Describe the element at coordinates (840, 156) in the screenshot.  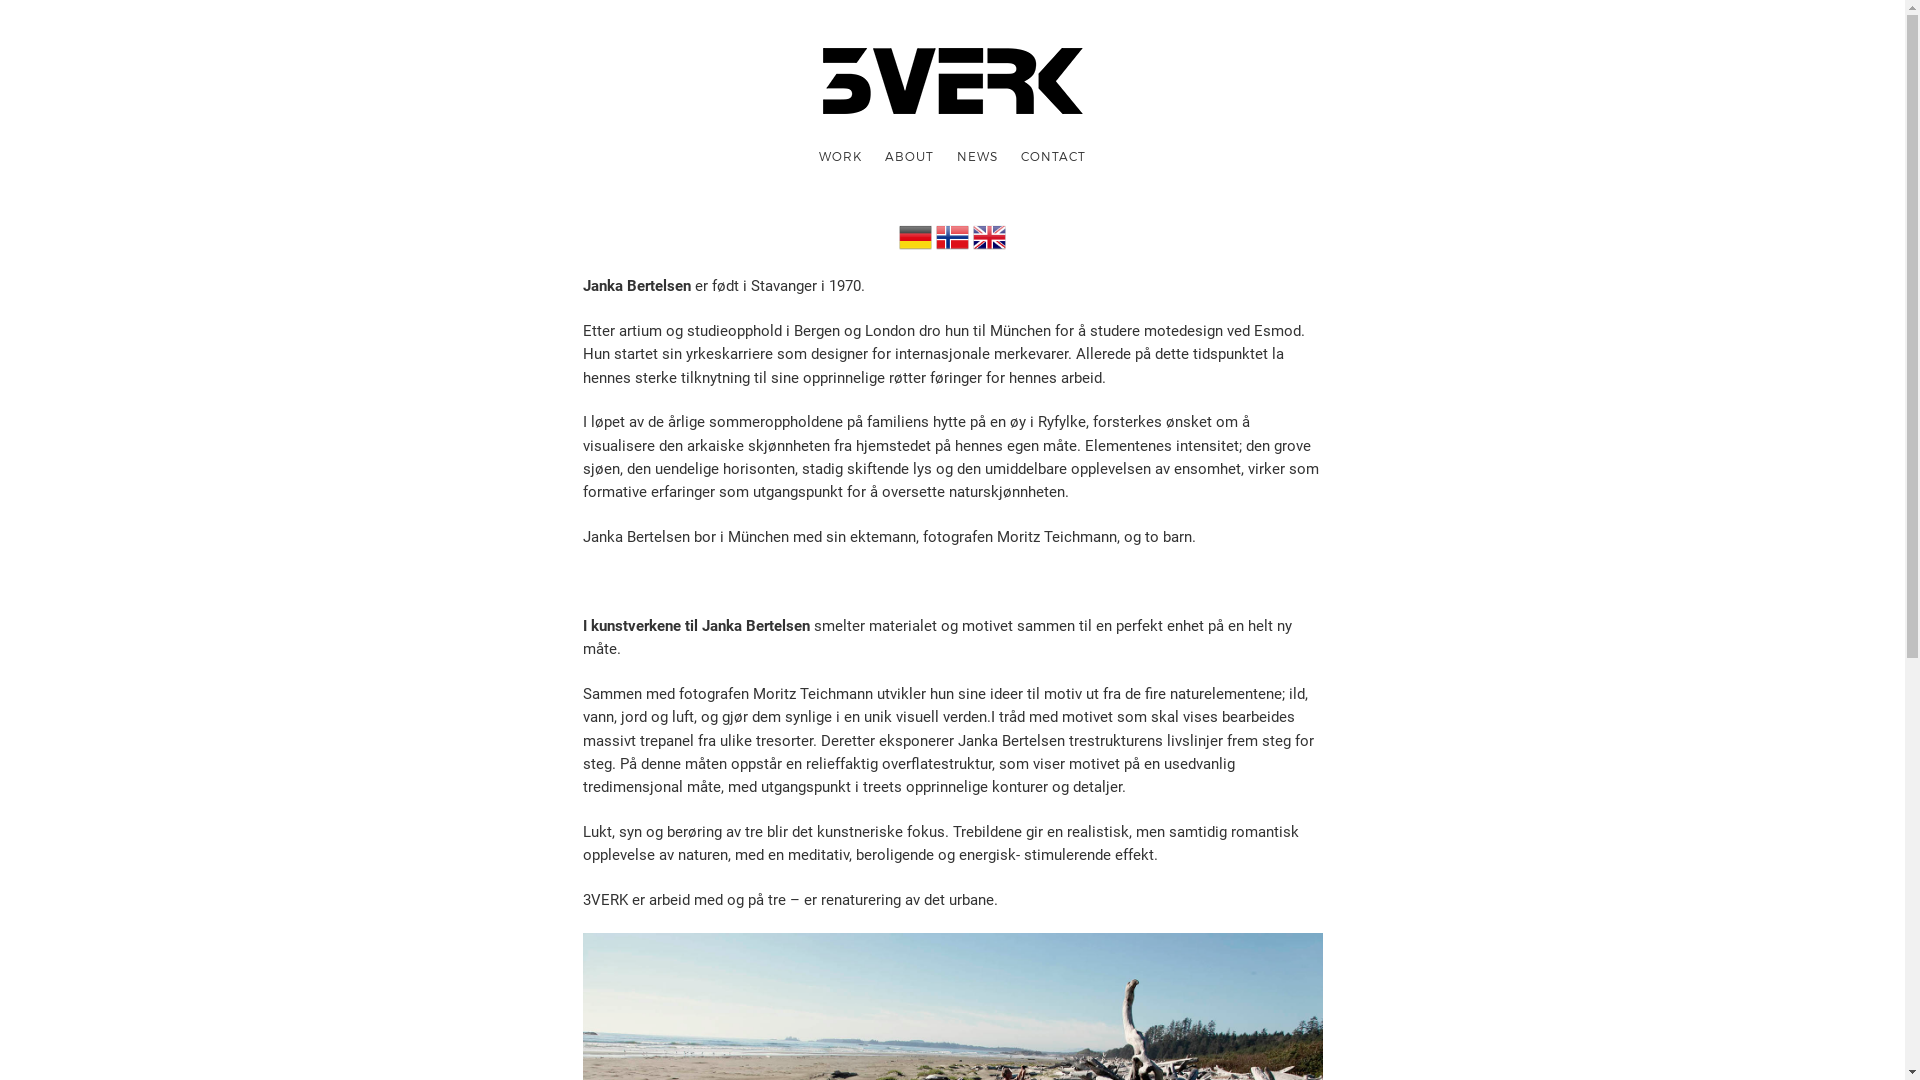
I see `WORK` at that location.